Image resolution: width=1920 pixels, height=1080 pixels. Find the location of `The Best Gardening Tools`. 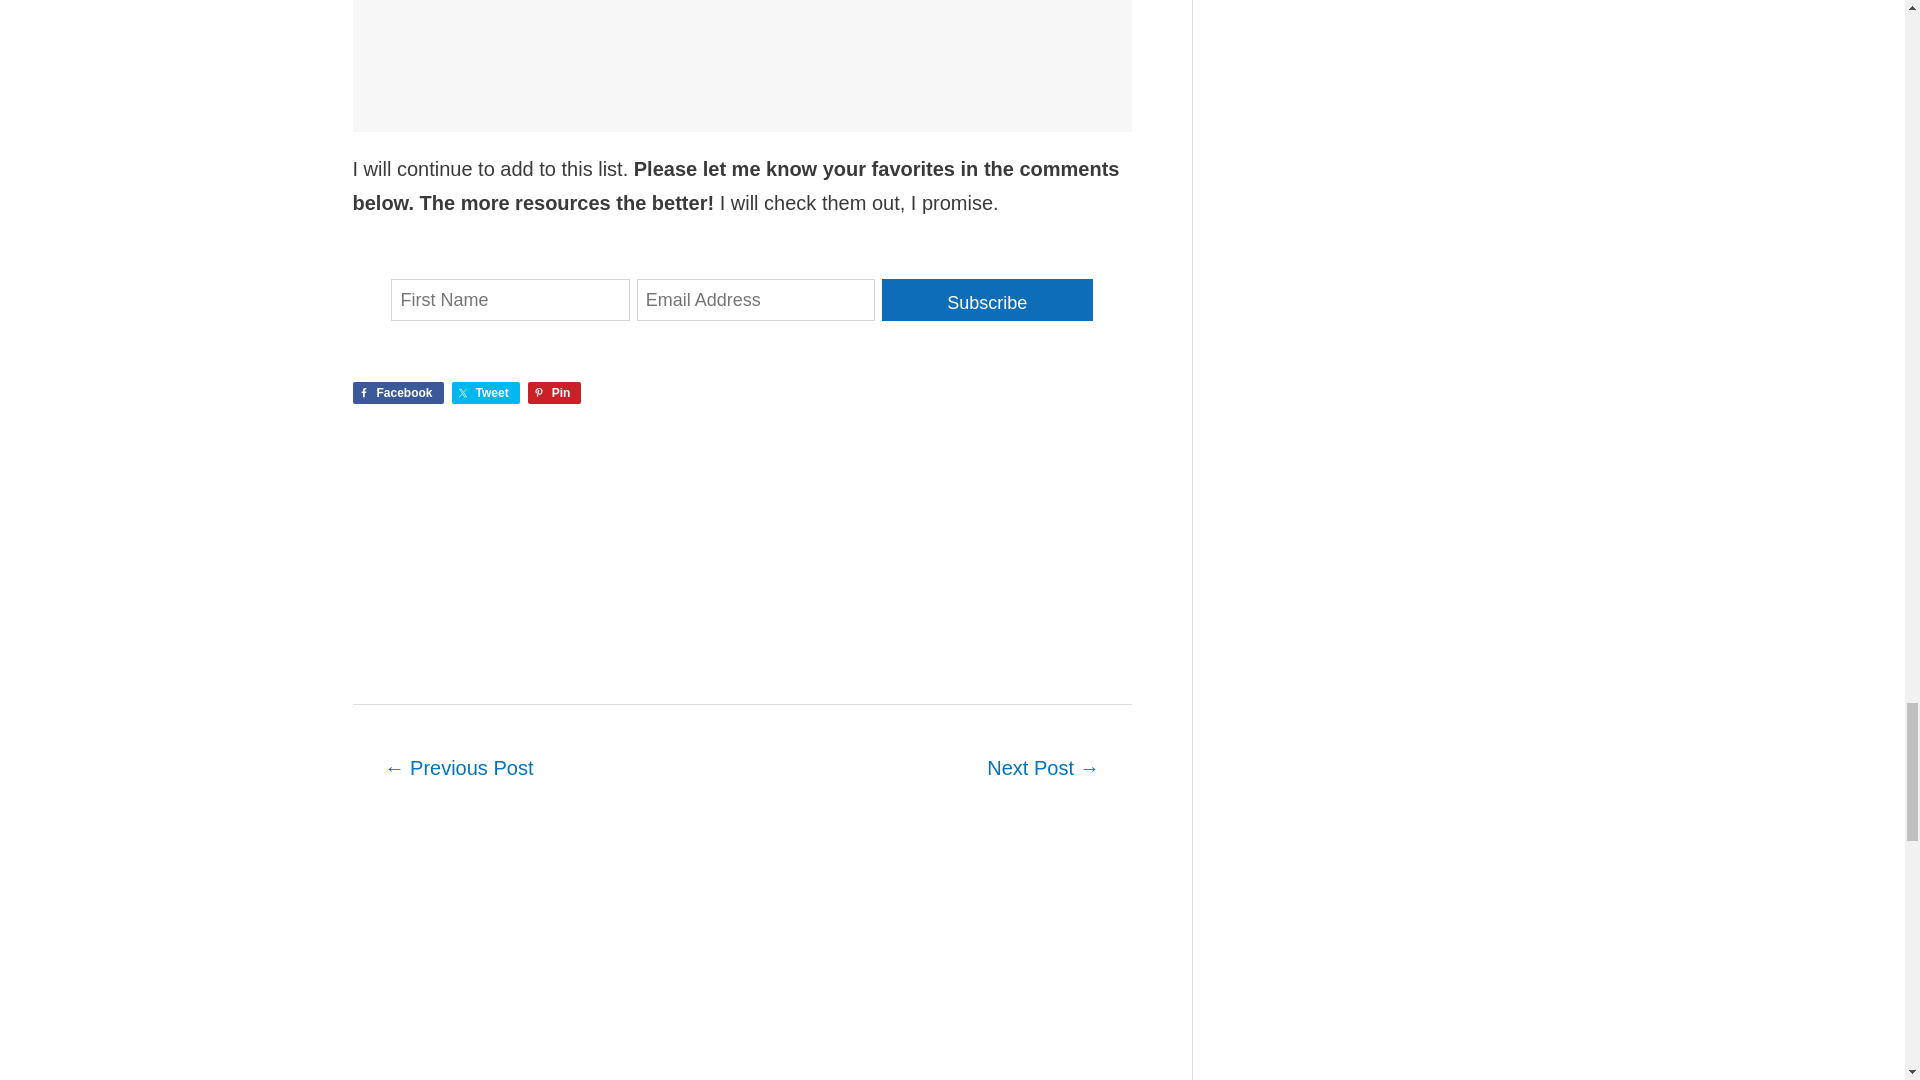

The Best Gardening Tools is located at coordinates (1042, 770).